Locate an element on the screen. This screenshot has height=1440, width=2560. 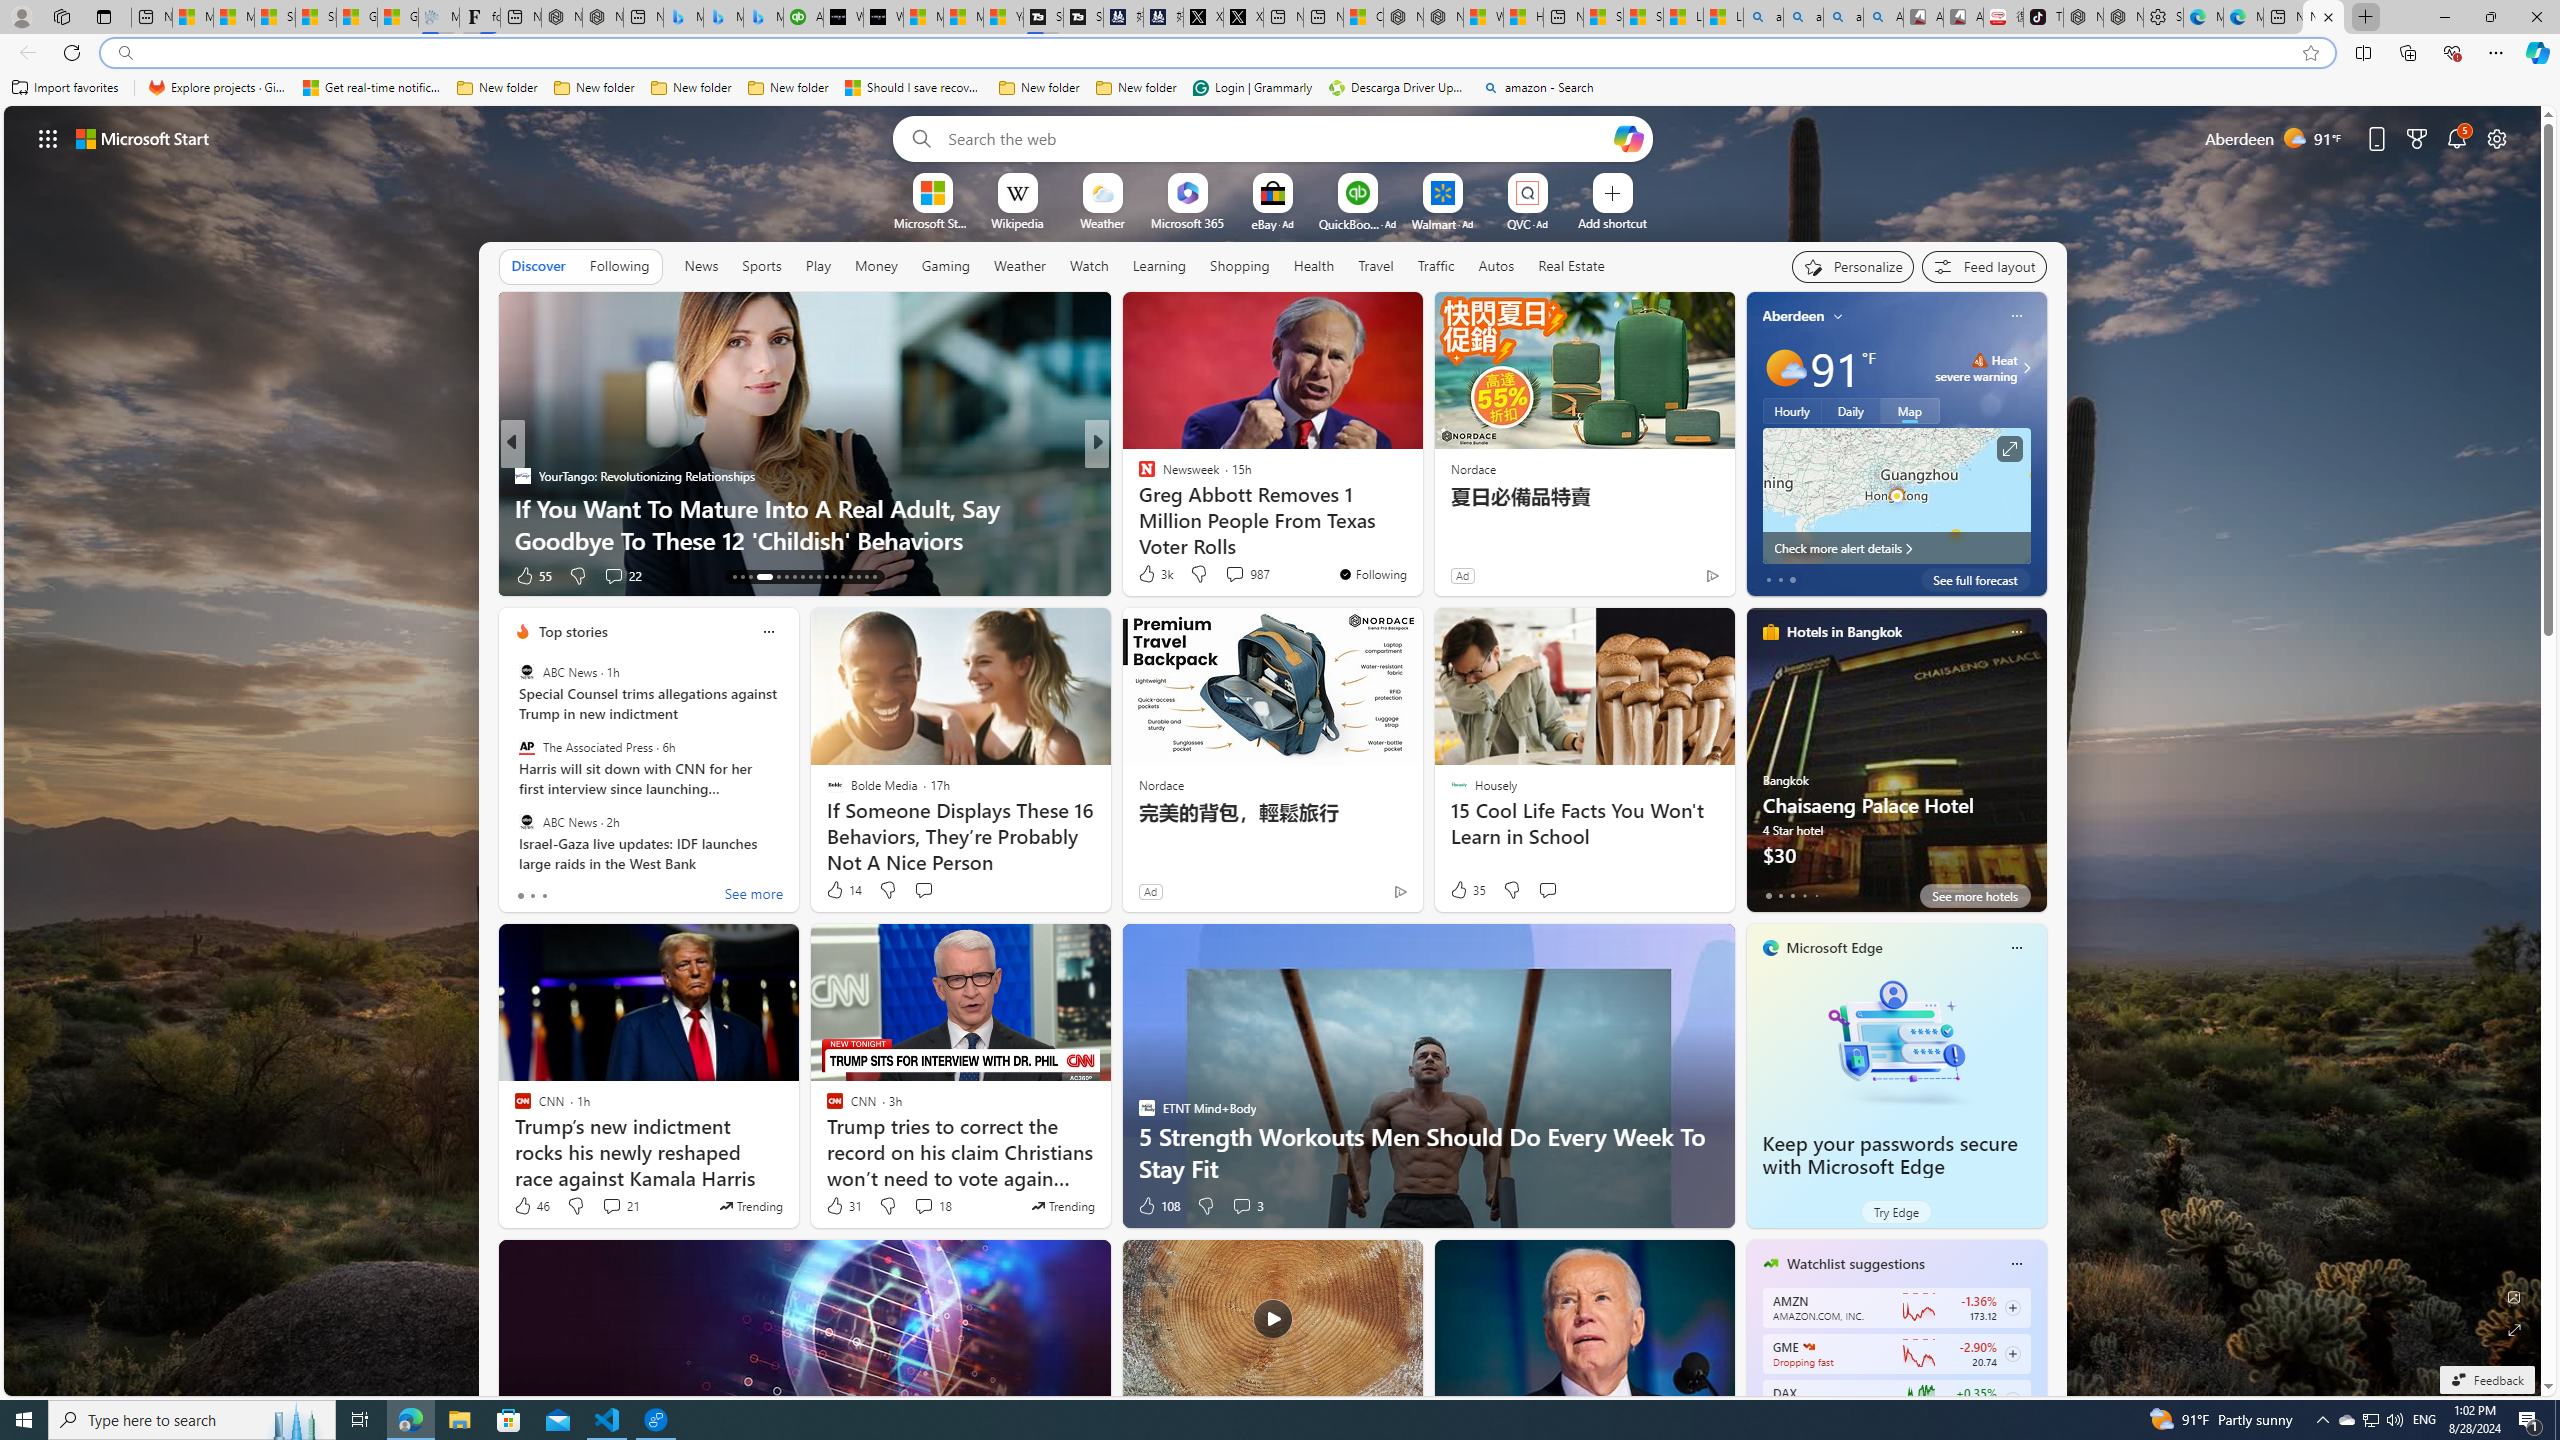
69 Like is located at coordinates (1148, 576).